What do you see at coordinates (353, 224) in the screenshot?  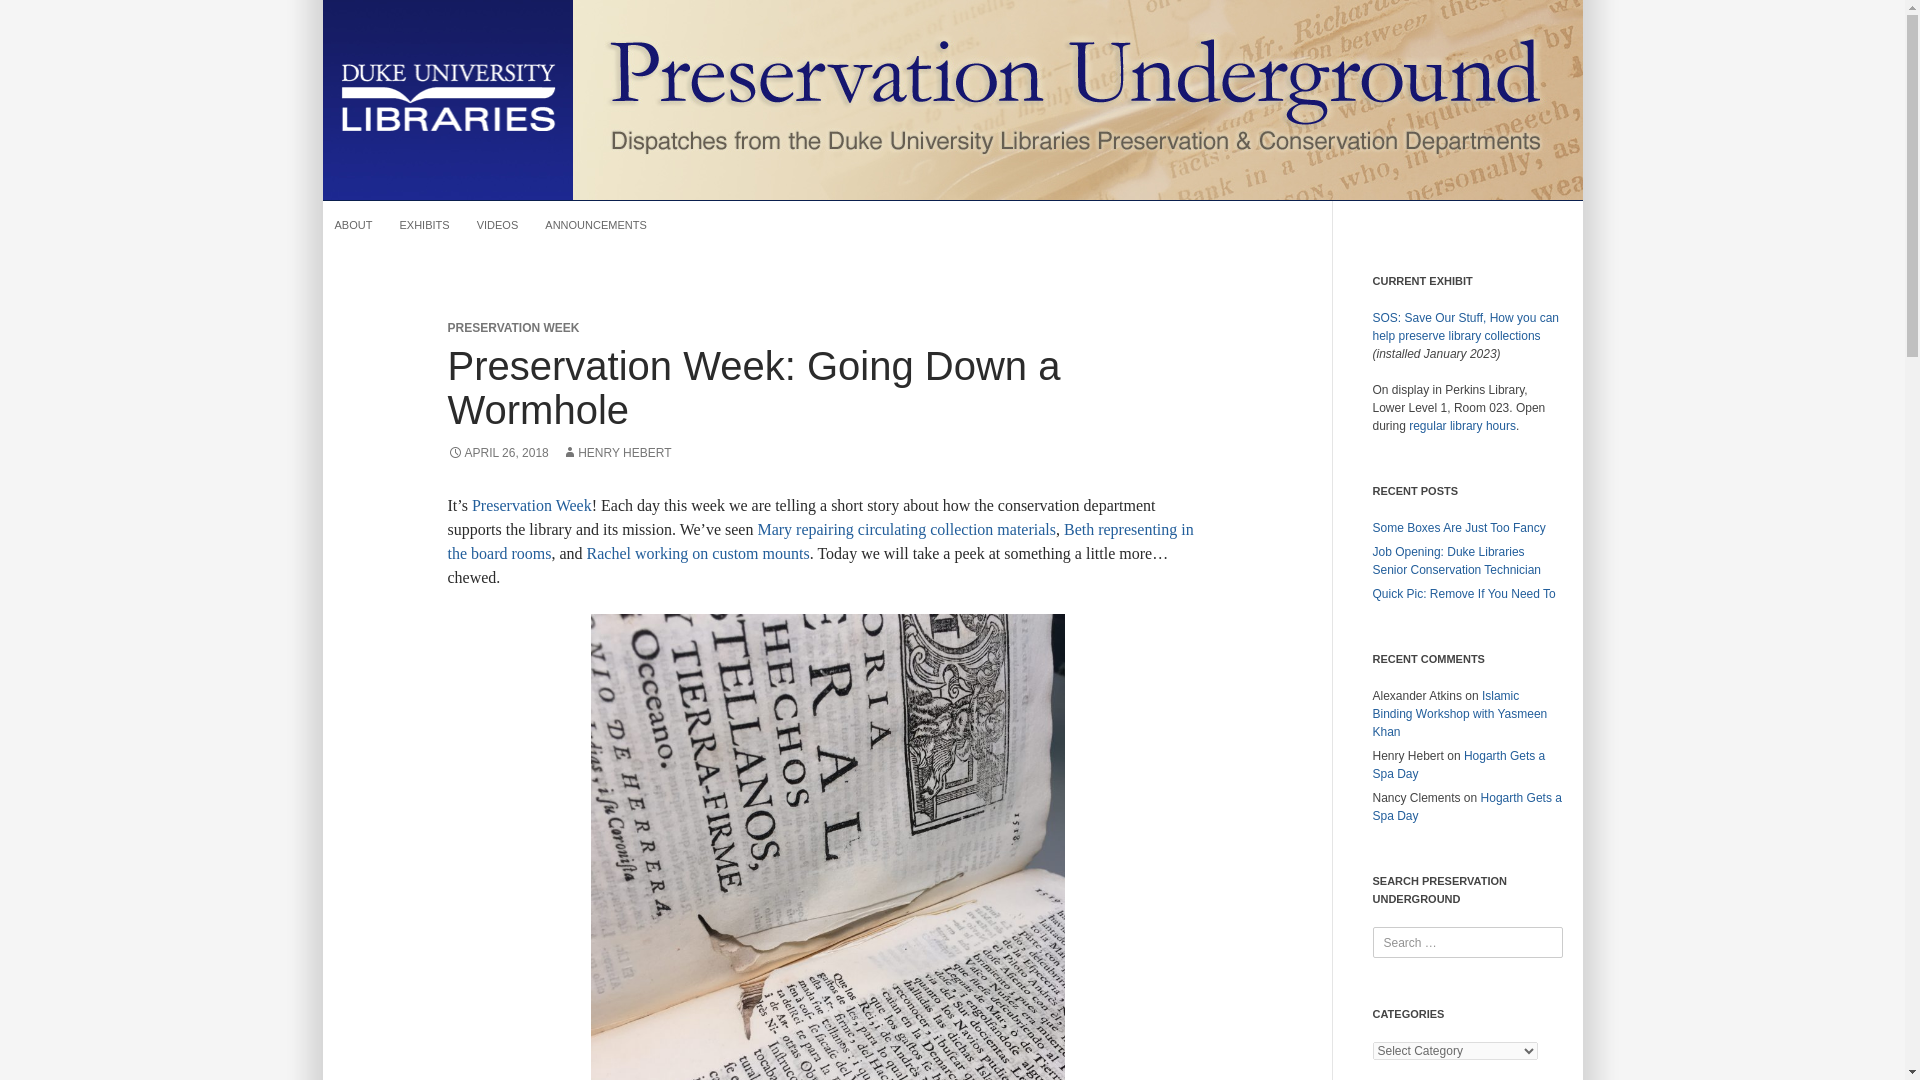 I see `ABOUT` at bounding box center [353, 224].